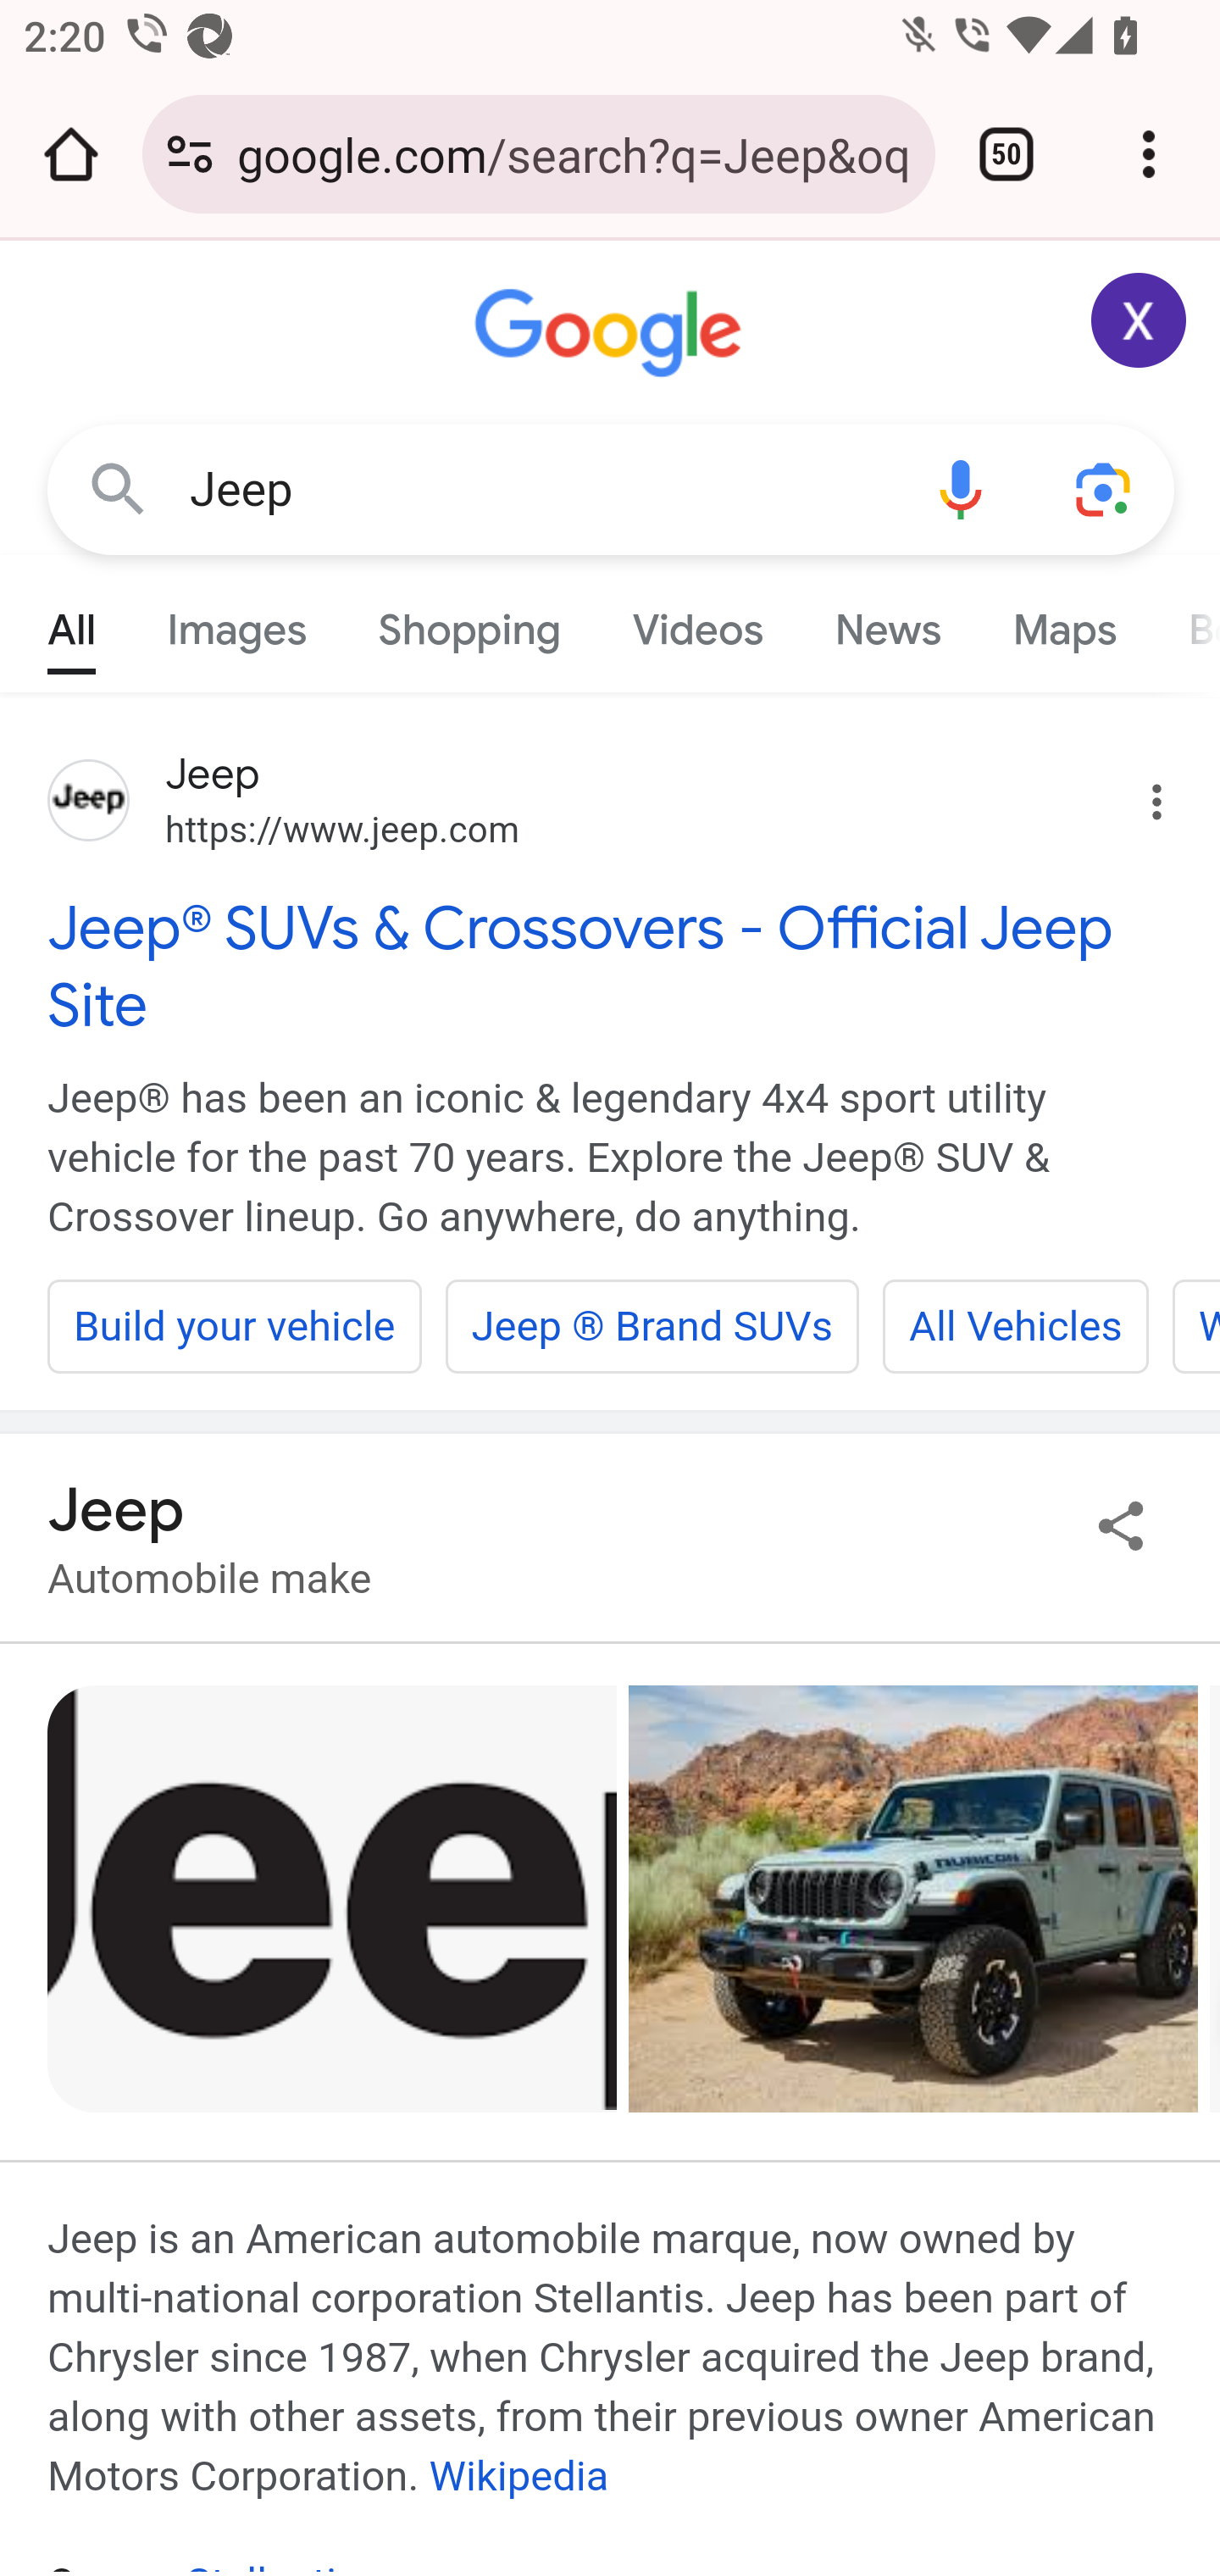  I want to click on Google Search, so click(119, 488).